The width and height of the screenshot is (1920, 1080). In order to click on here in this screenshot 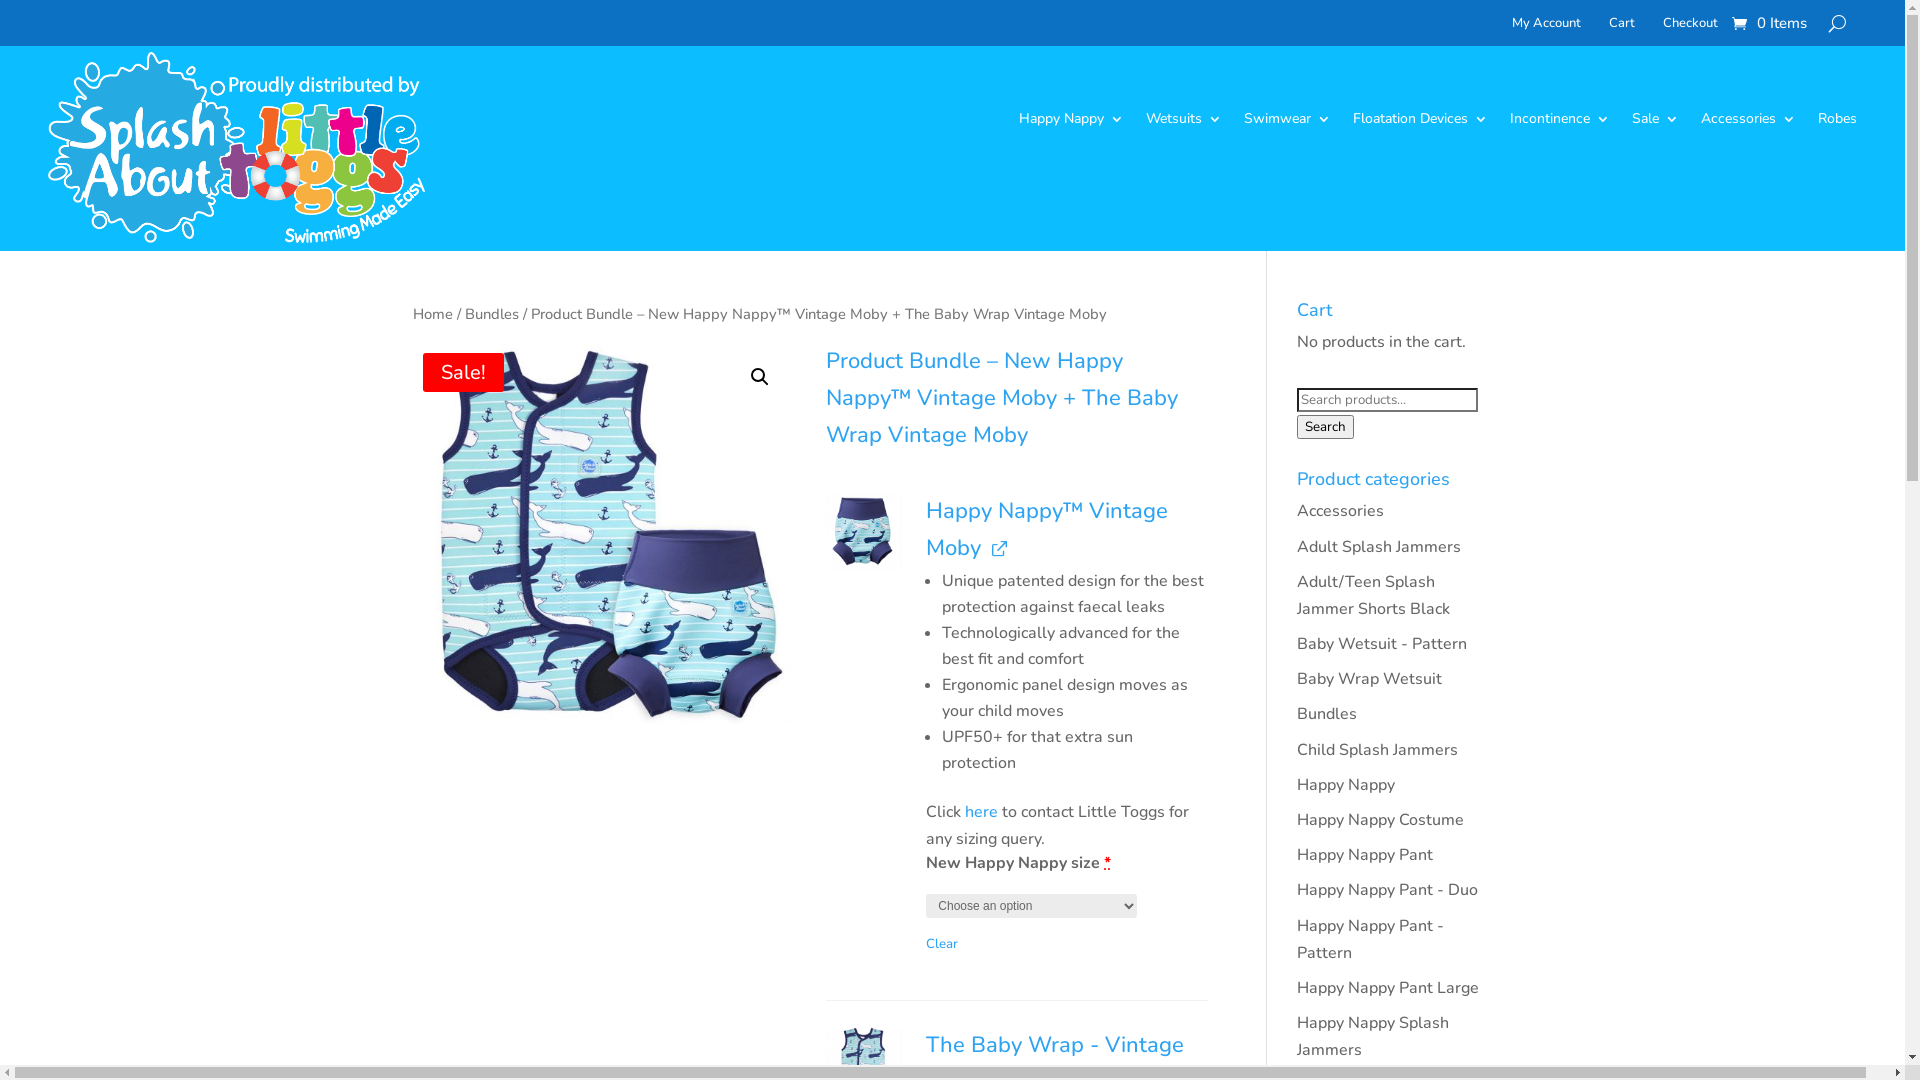, I will do `click(981, 812)`.